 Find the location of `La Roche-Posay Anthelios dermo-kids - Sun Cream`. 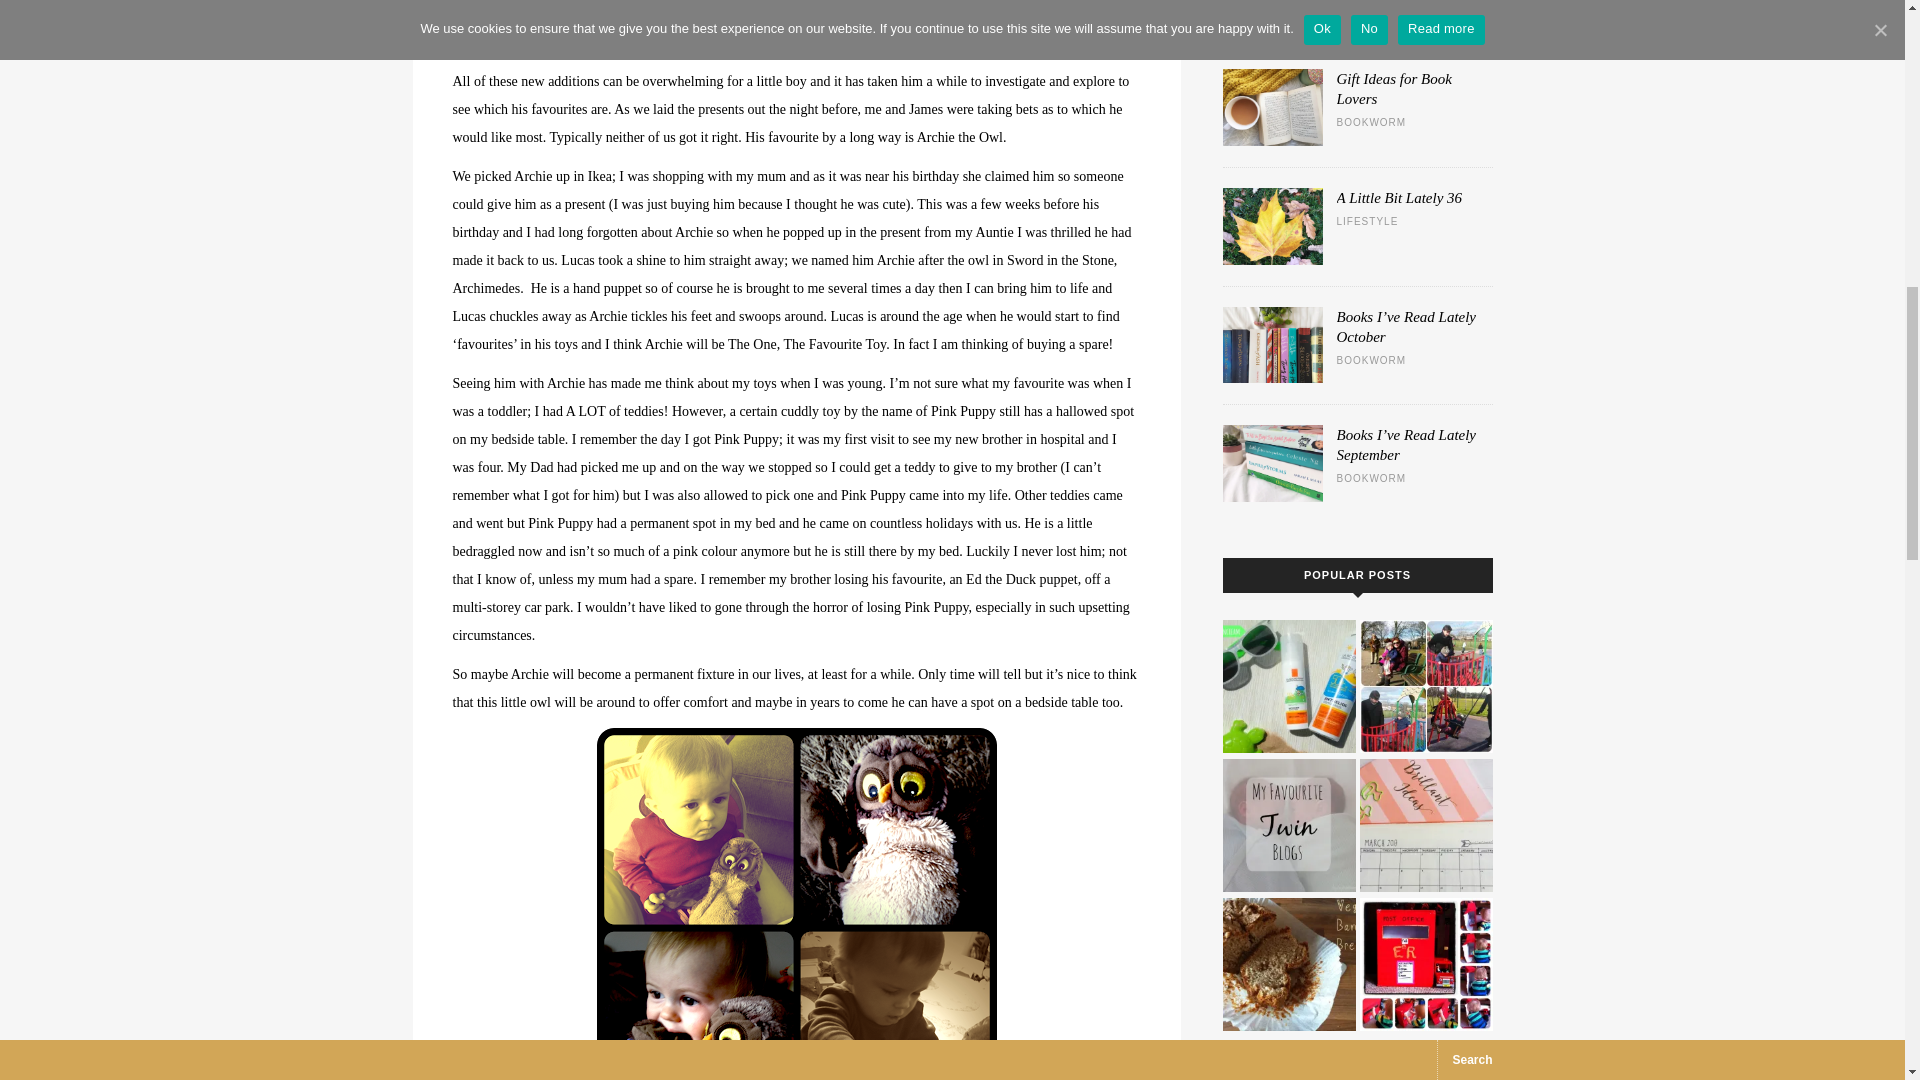

La Roche-Posay Anthelios dermo-kids - Sun Cream is located at coordinates (1288, 686).